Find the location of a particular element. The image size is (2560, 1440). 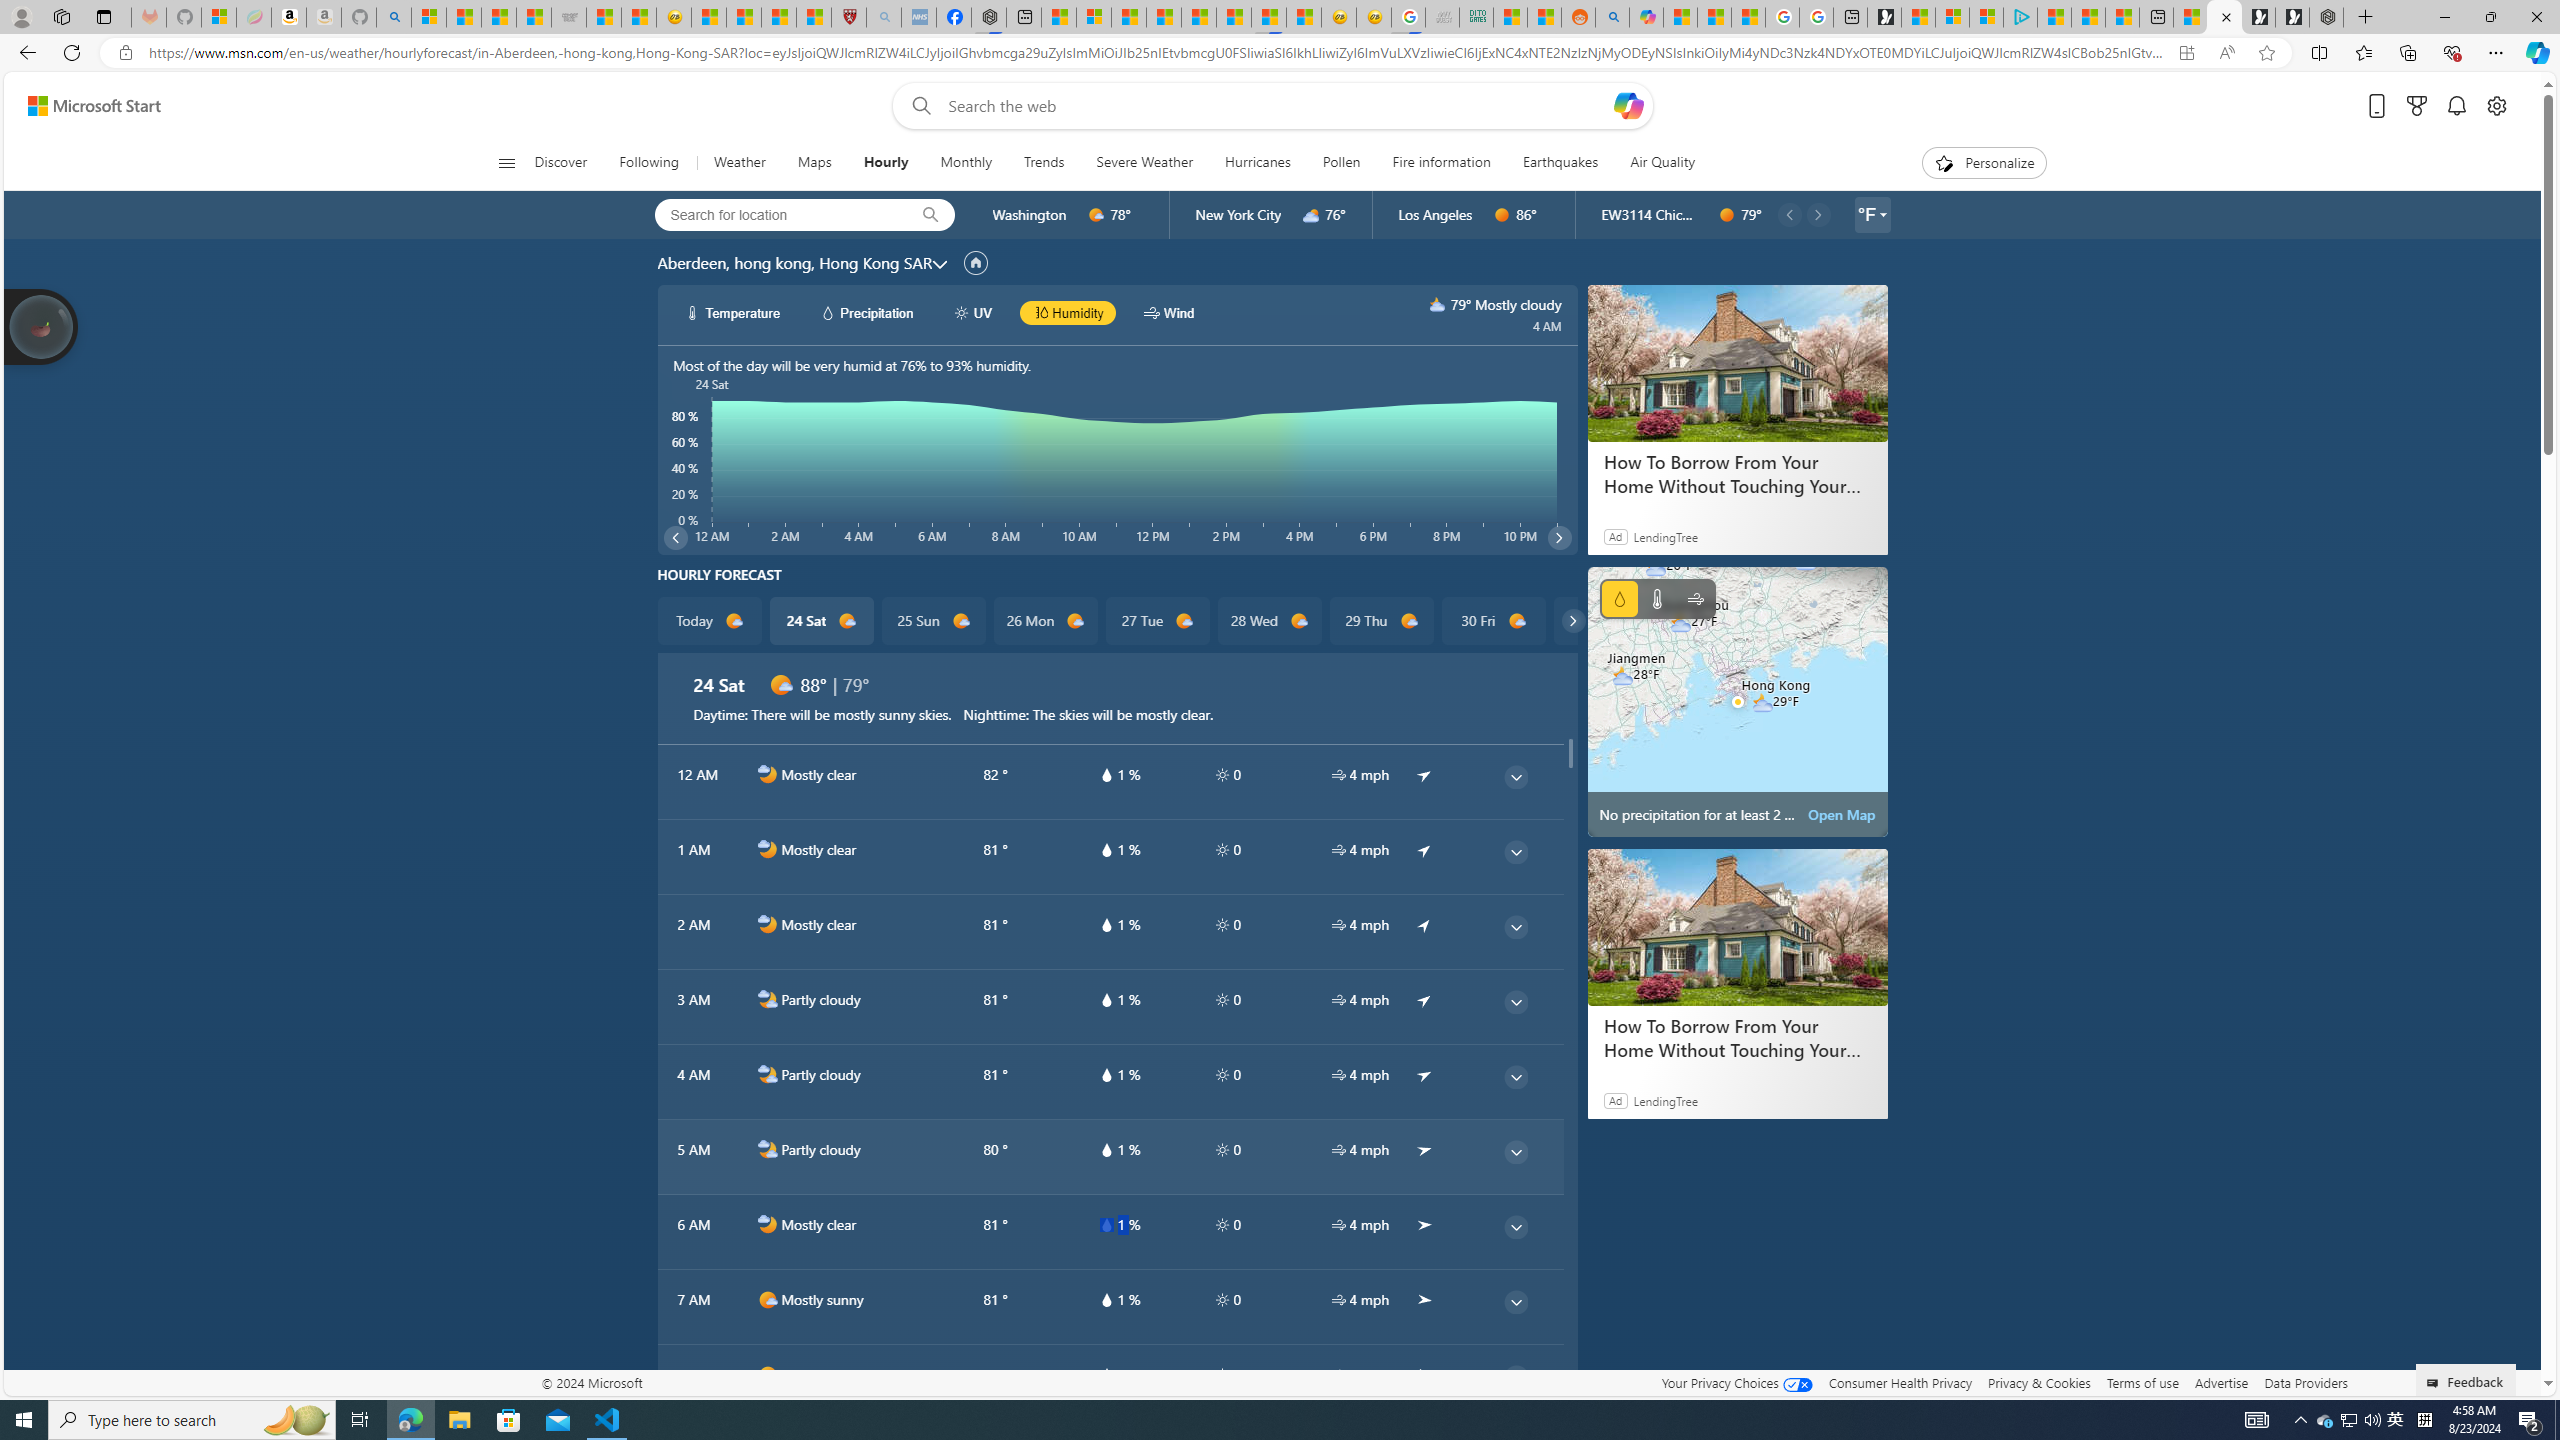

Class: feedback_link_icon-DS-EntryPoint1-1 is located at coordinates (2436, 1383).